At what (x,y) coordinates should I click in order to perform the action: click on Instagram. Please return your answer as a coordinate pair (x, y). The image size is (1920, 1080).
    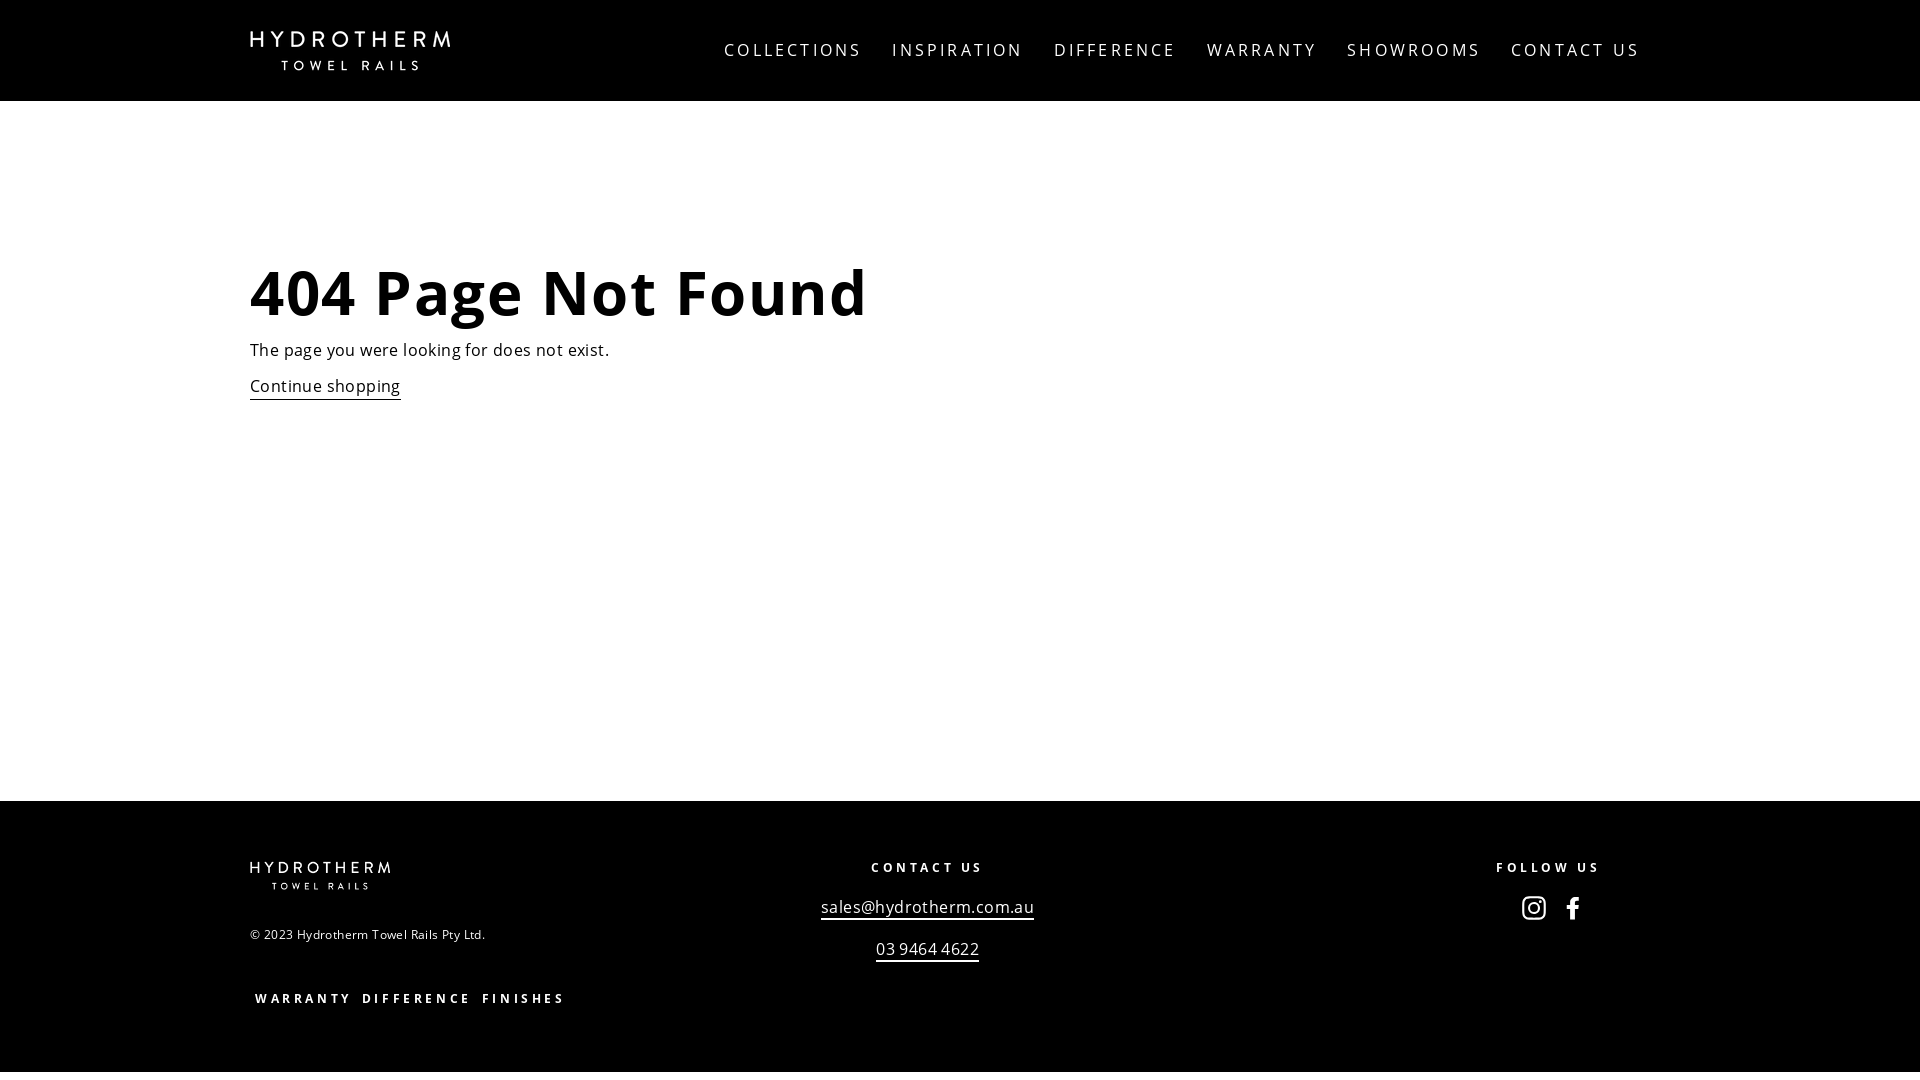
    Looking at the image, I should click on (1534, 907).